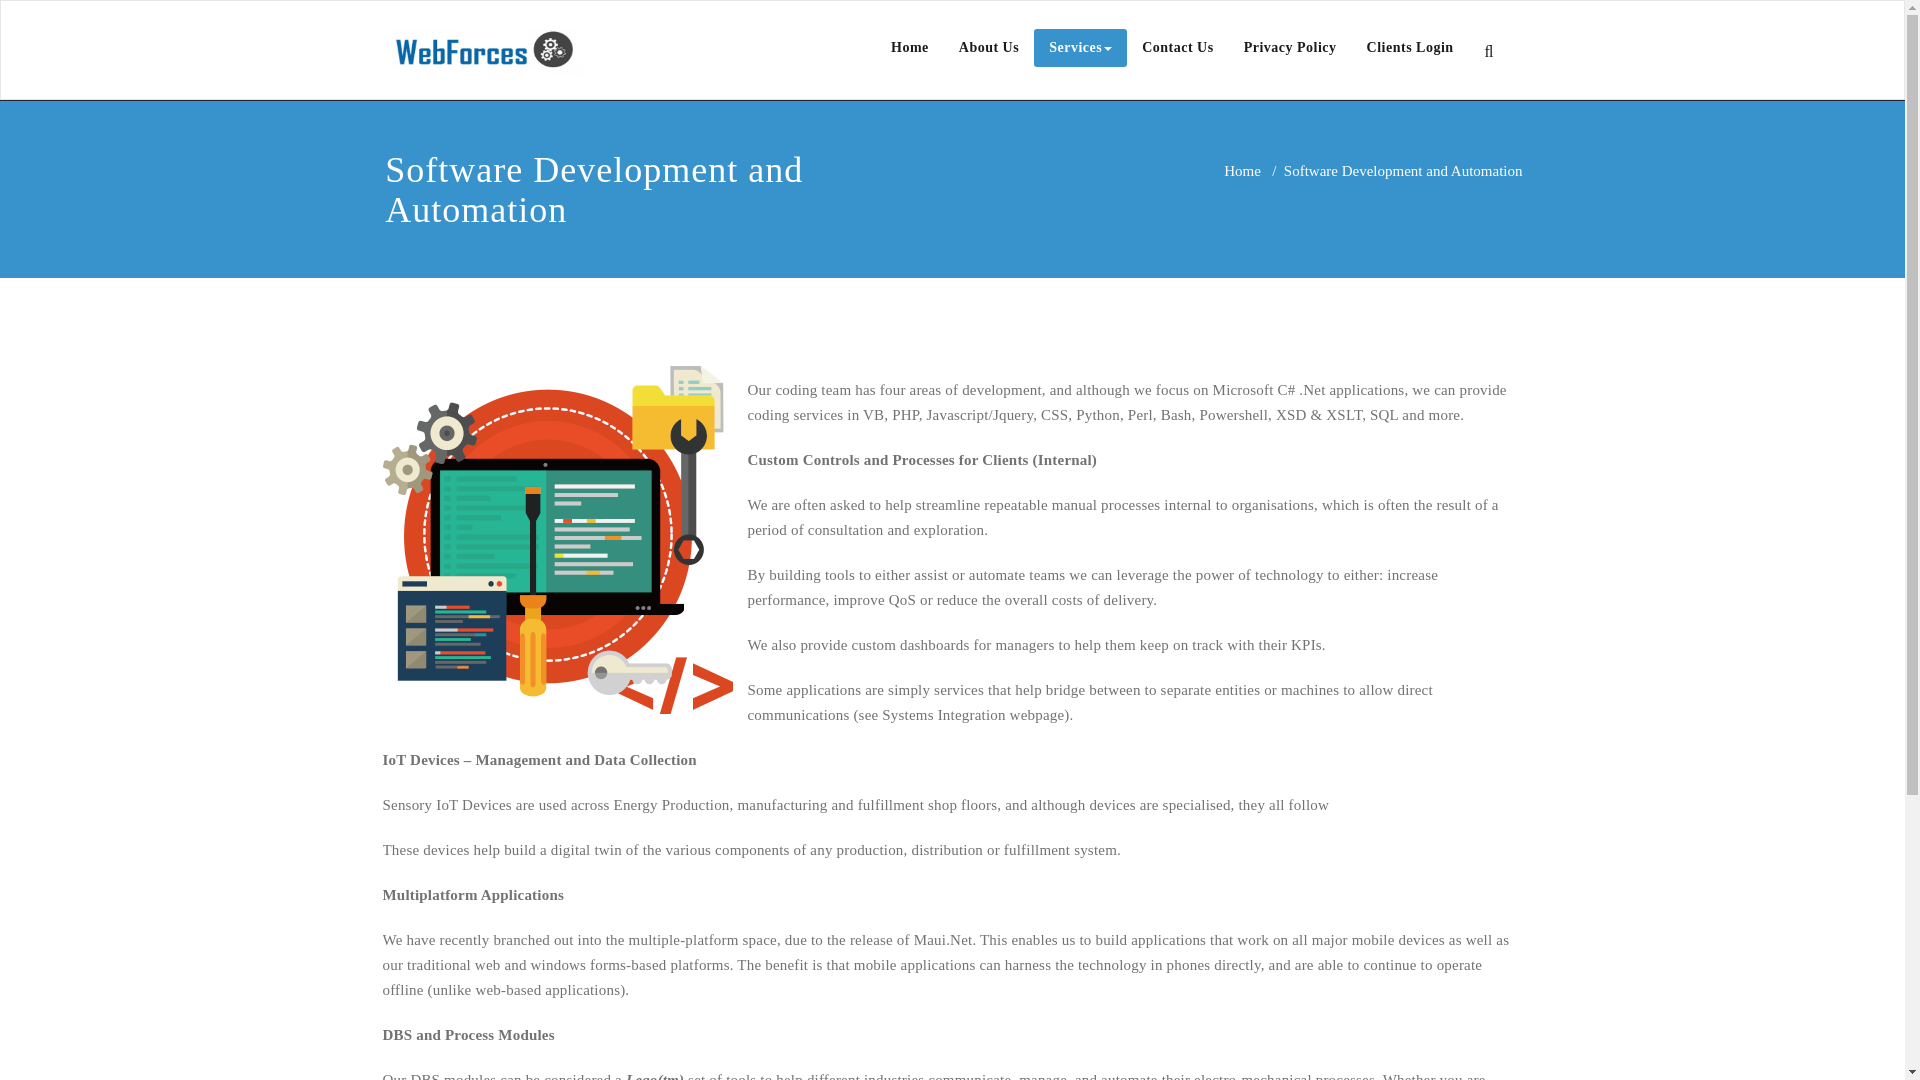 This screenshot has width=1920, height=1080. What do you see at coordinates (989, 48) in the screenshot?
I see `About Us` at bounding box center [989, 48].